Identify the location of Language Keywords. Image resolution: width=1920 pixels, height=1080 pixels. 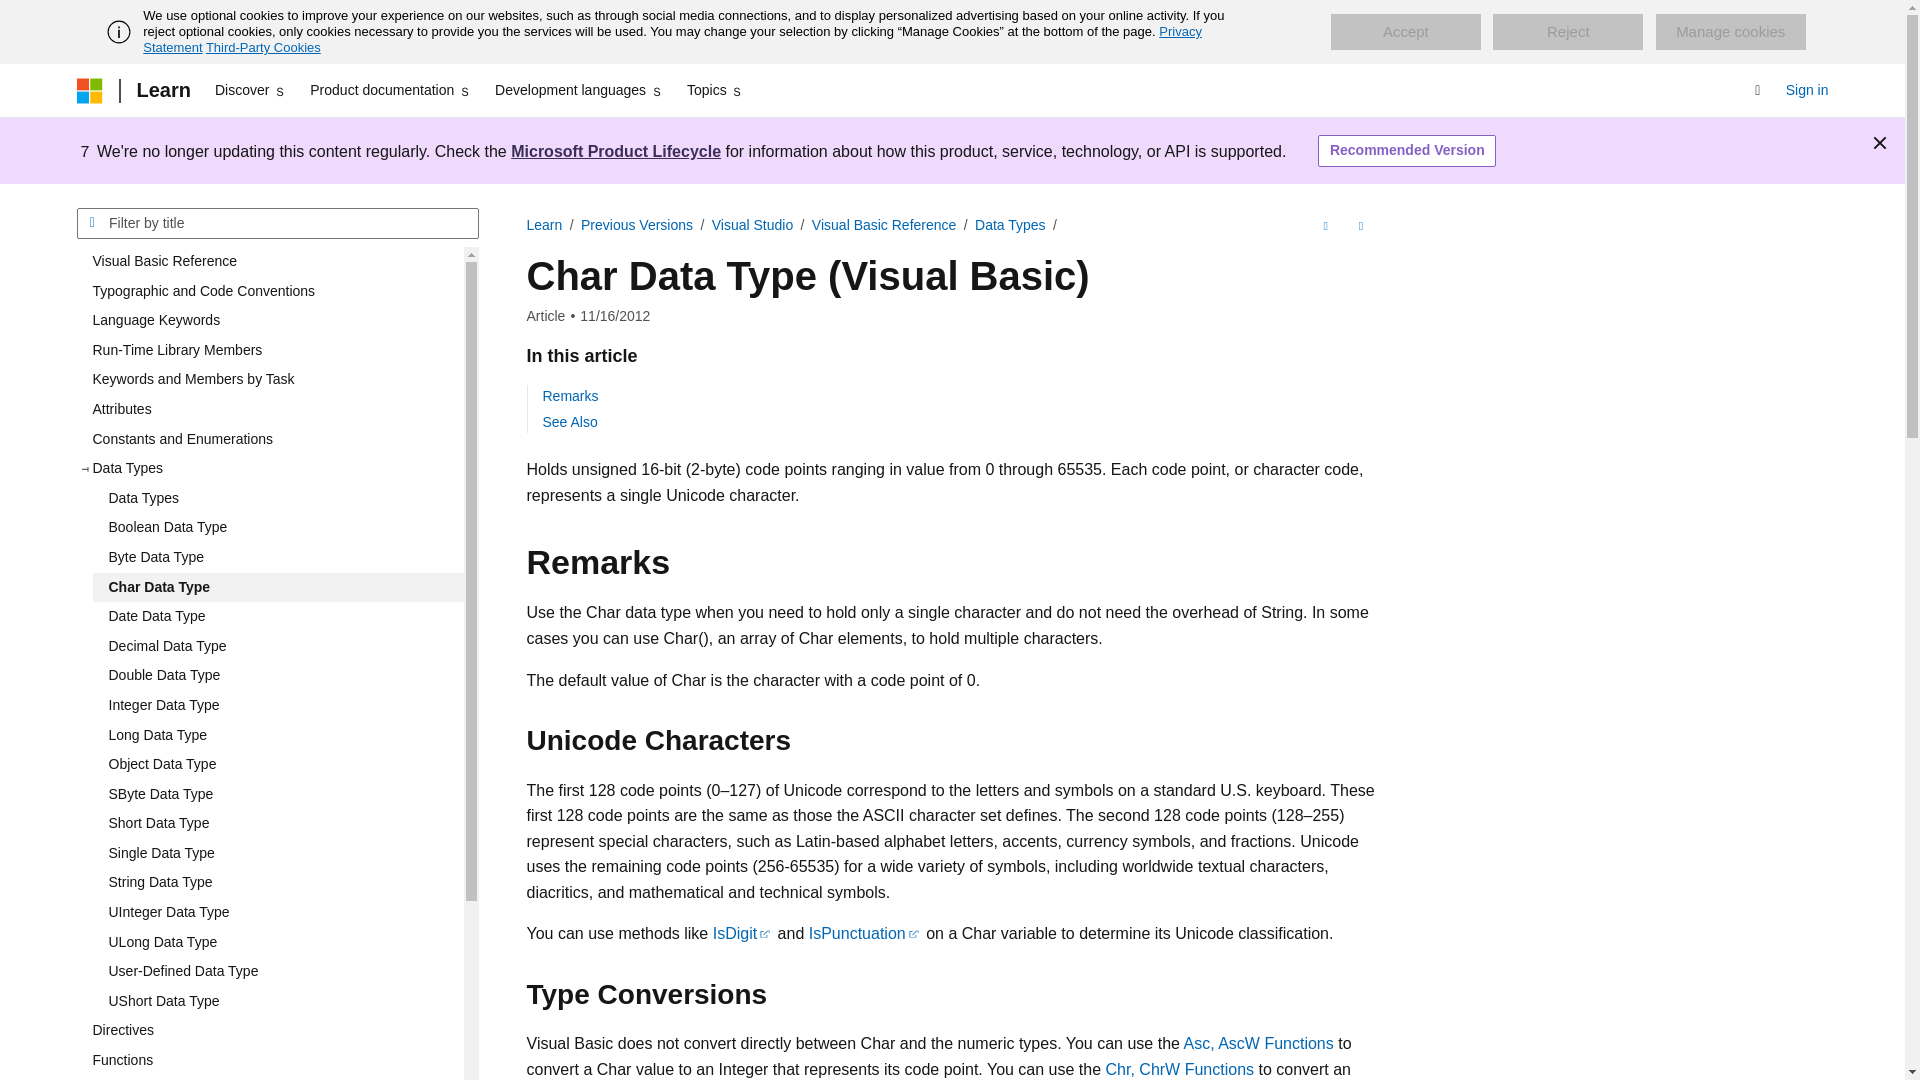
(269, 320).